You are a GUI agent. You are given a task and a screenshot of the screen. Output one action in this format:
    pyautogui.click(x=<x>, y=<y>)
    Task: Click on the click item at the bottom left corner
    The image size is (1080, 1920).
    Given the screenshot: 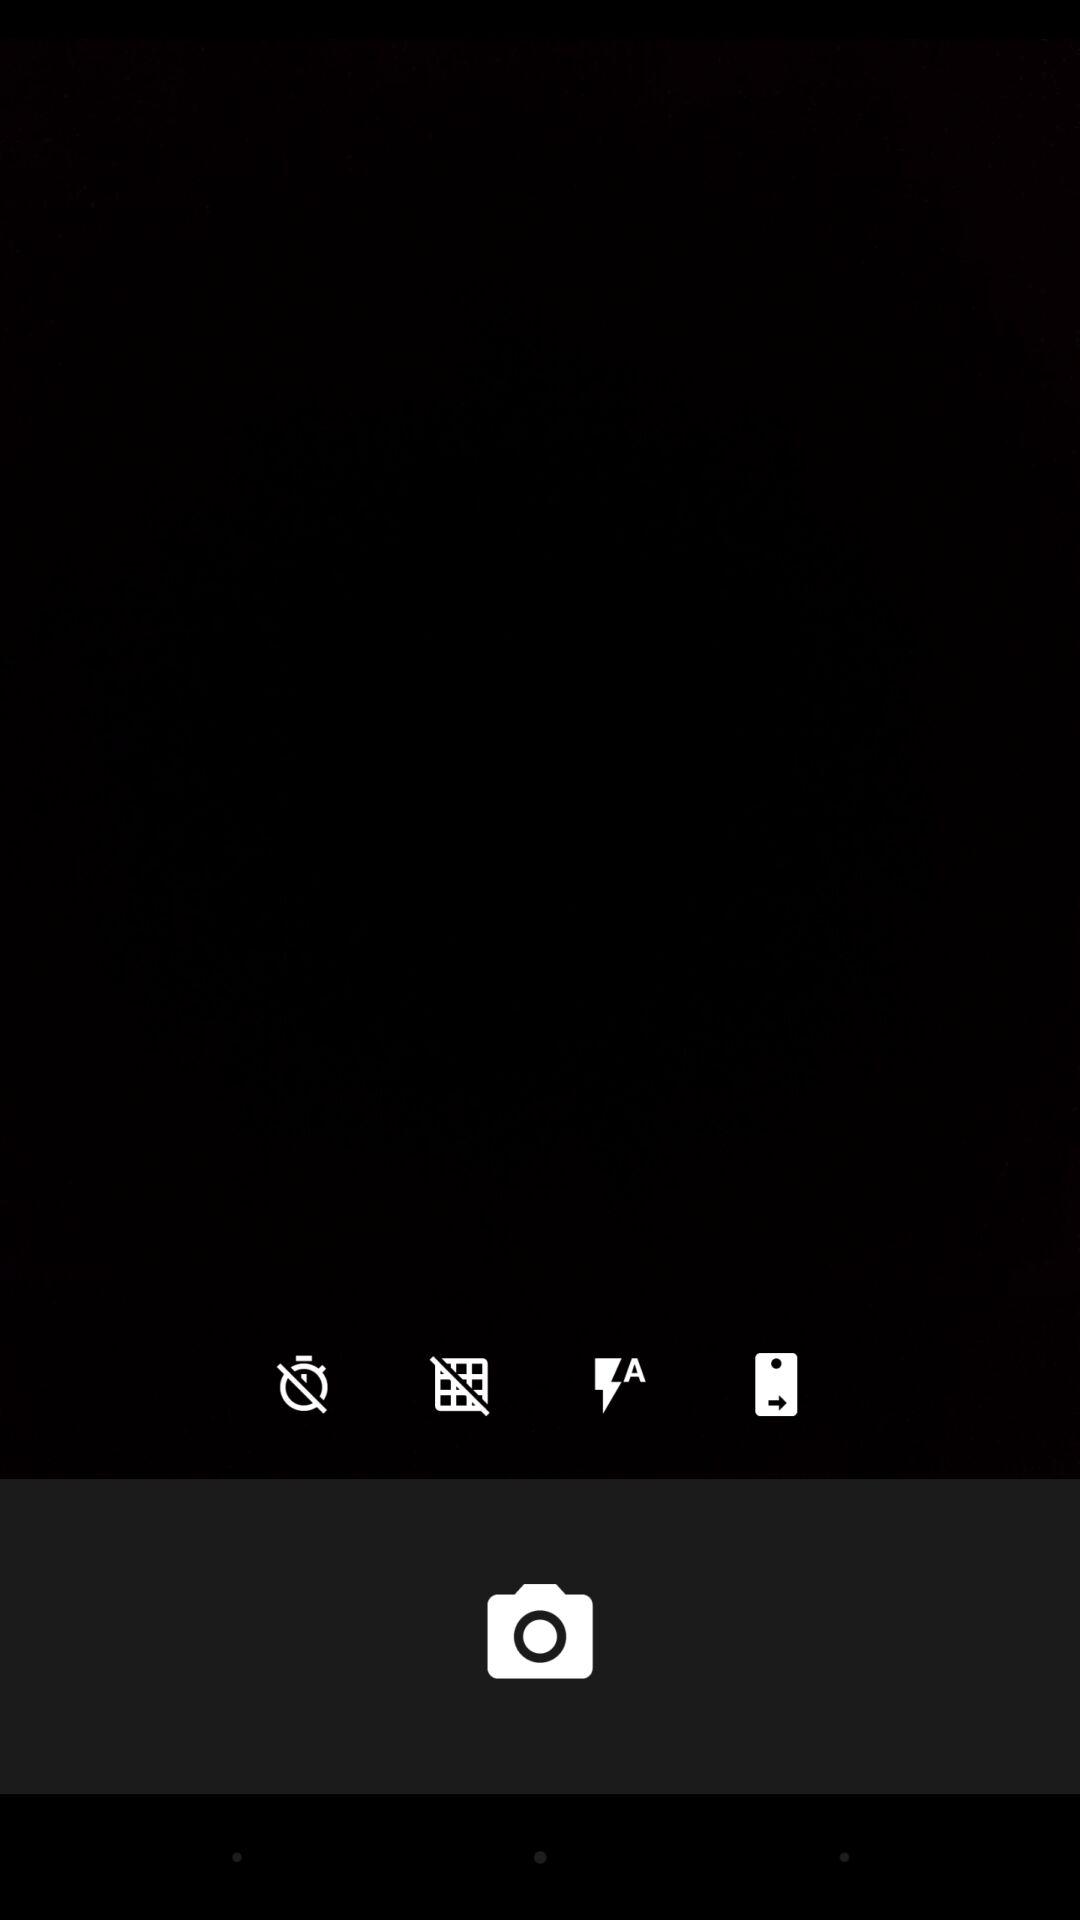 What is the action you would take?
    pyautogui.click(x=303, y=1384)
    